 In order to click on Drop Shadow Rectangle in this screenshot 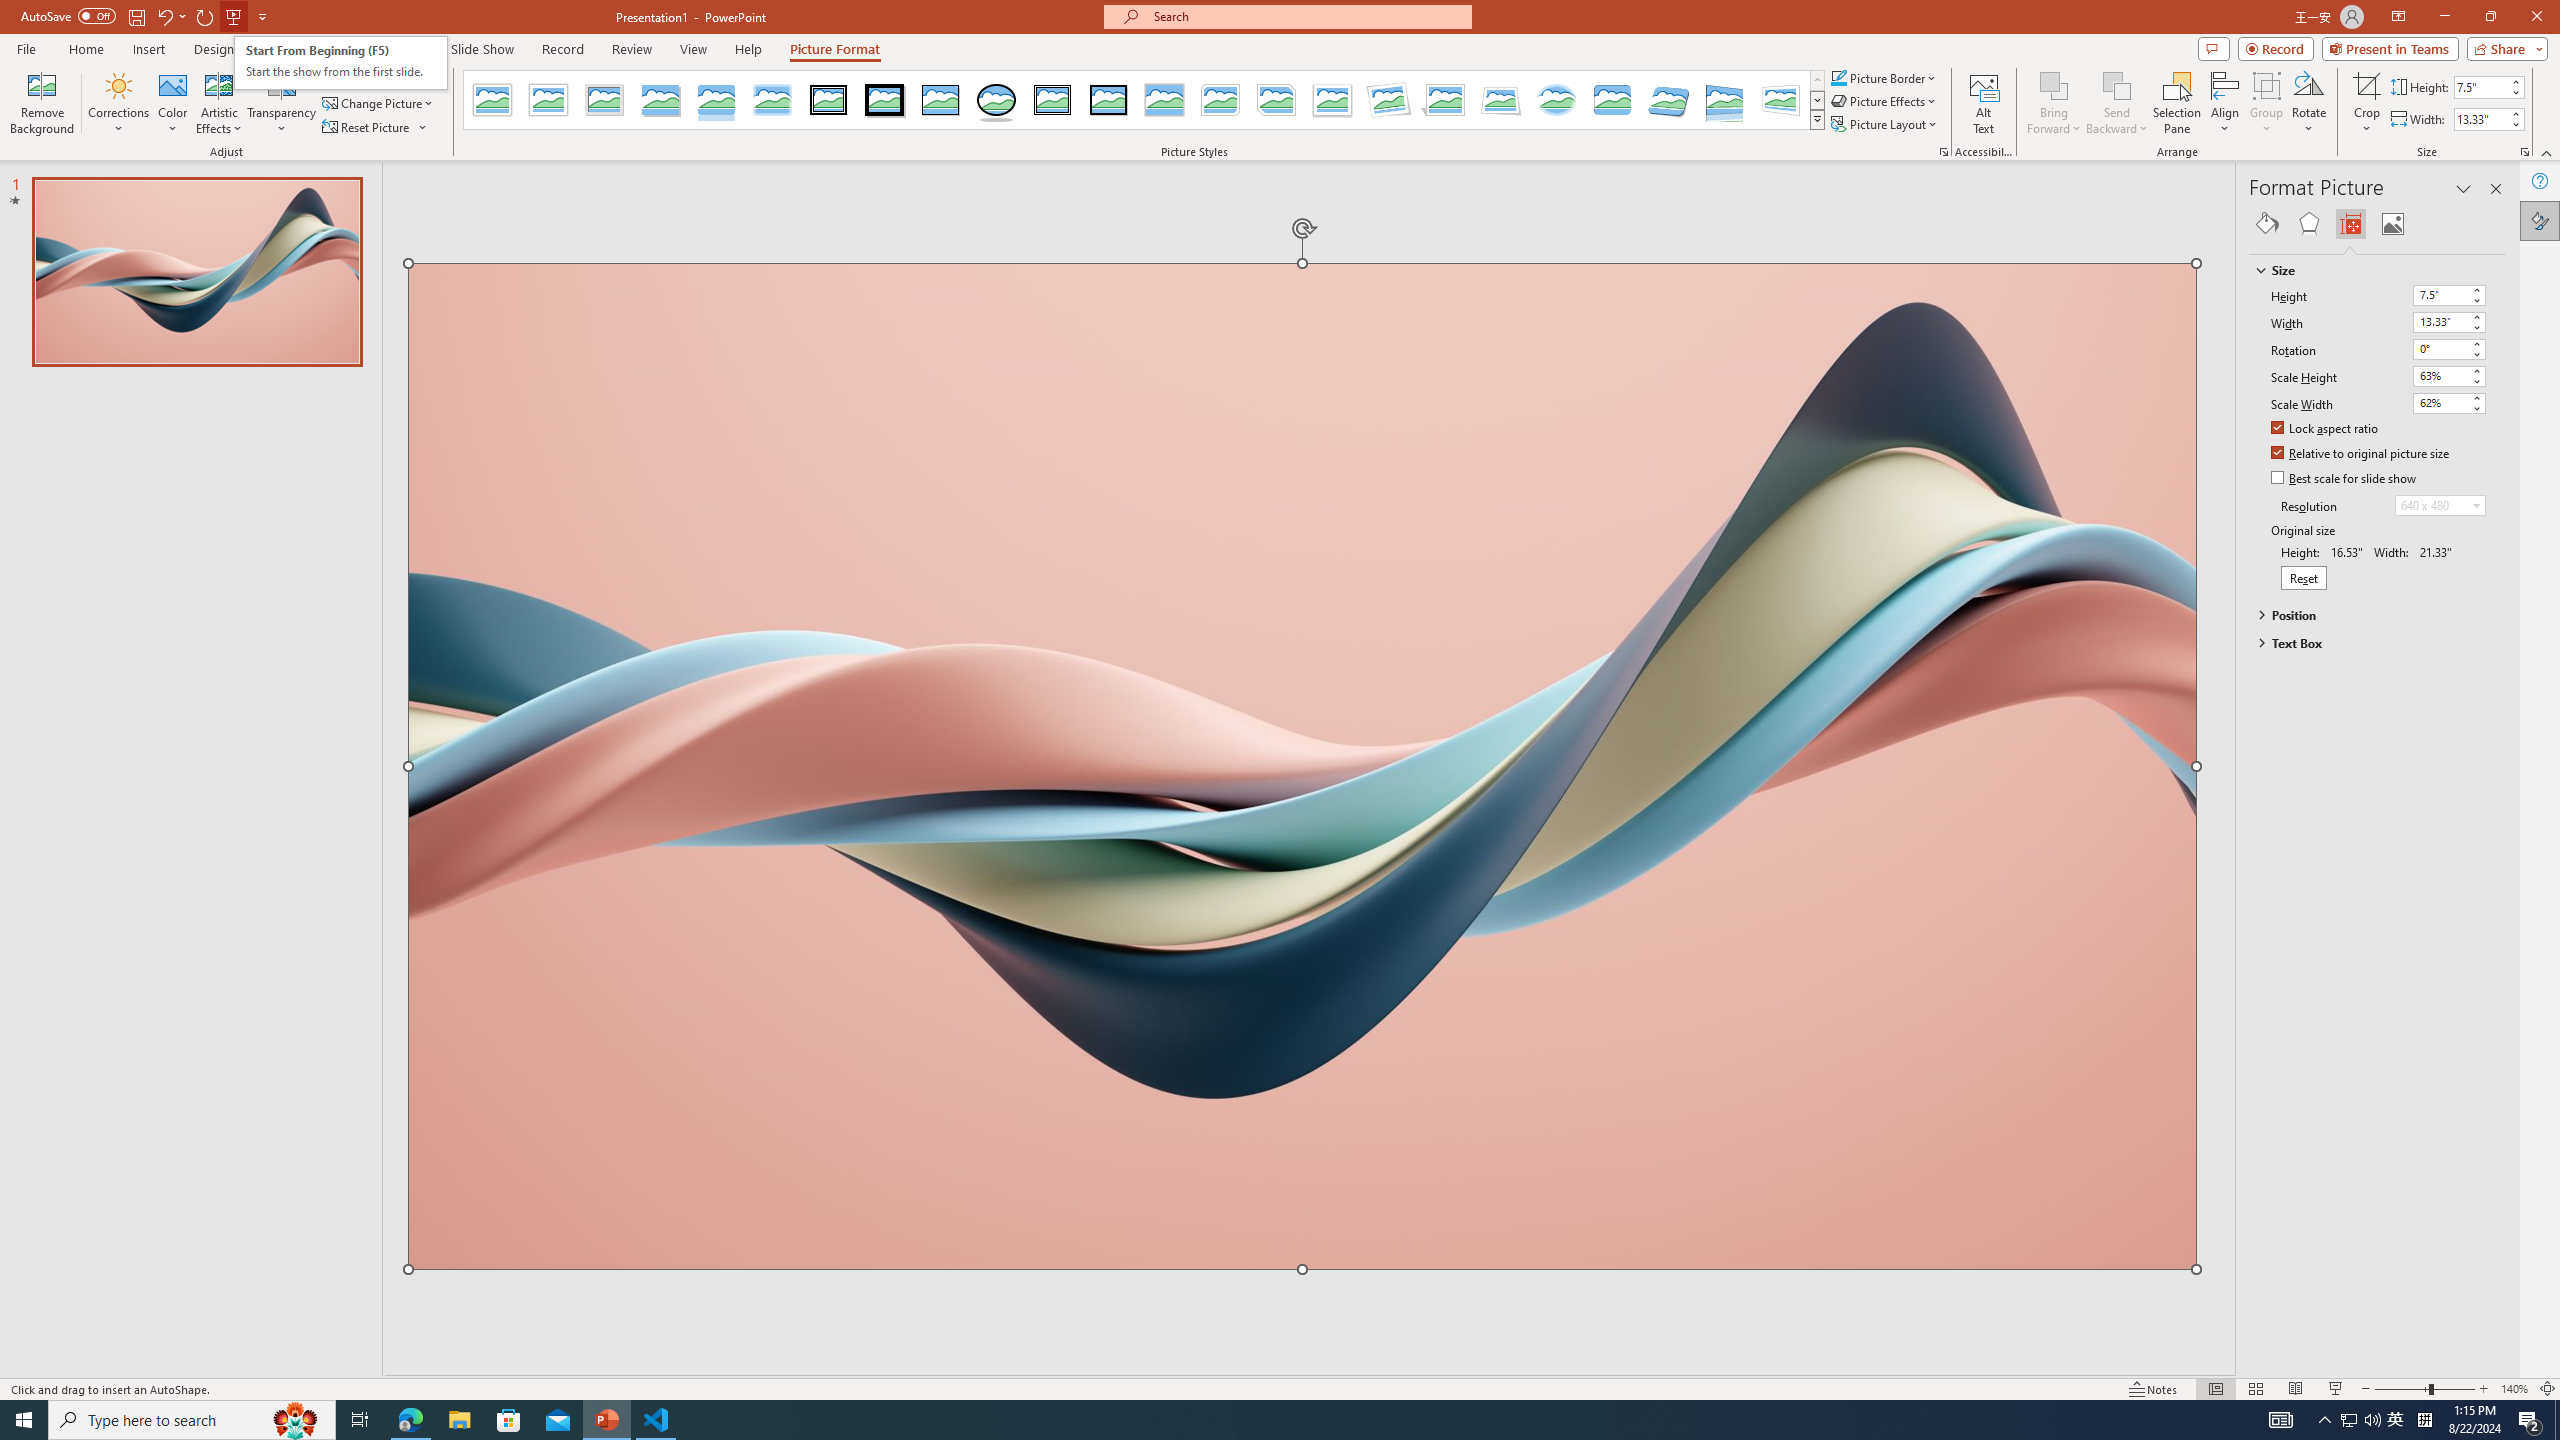, I will do `click(660, 100)`.